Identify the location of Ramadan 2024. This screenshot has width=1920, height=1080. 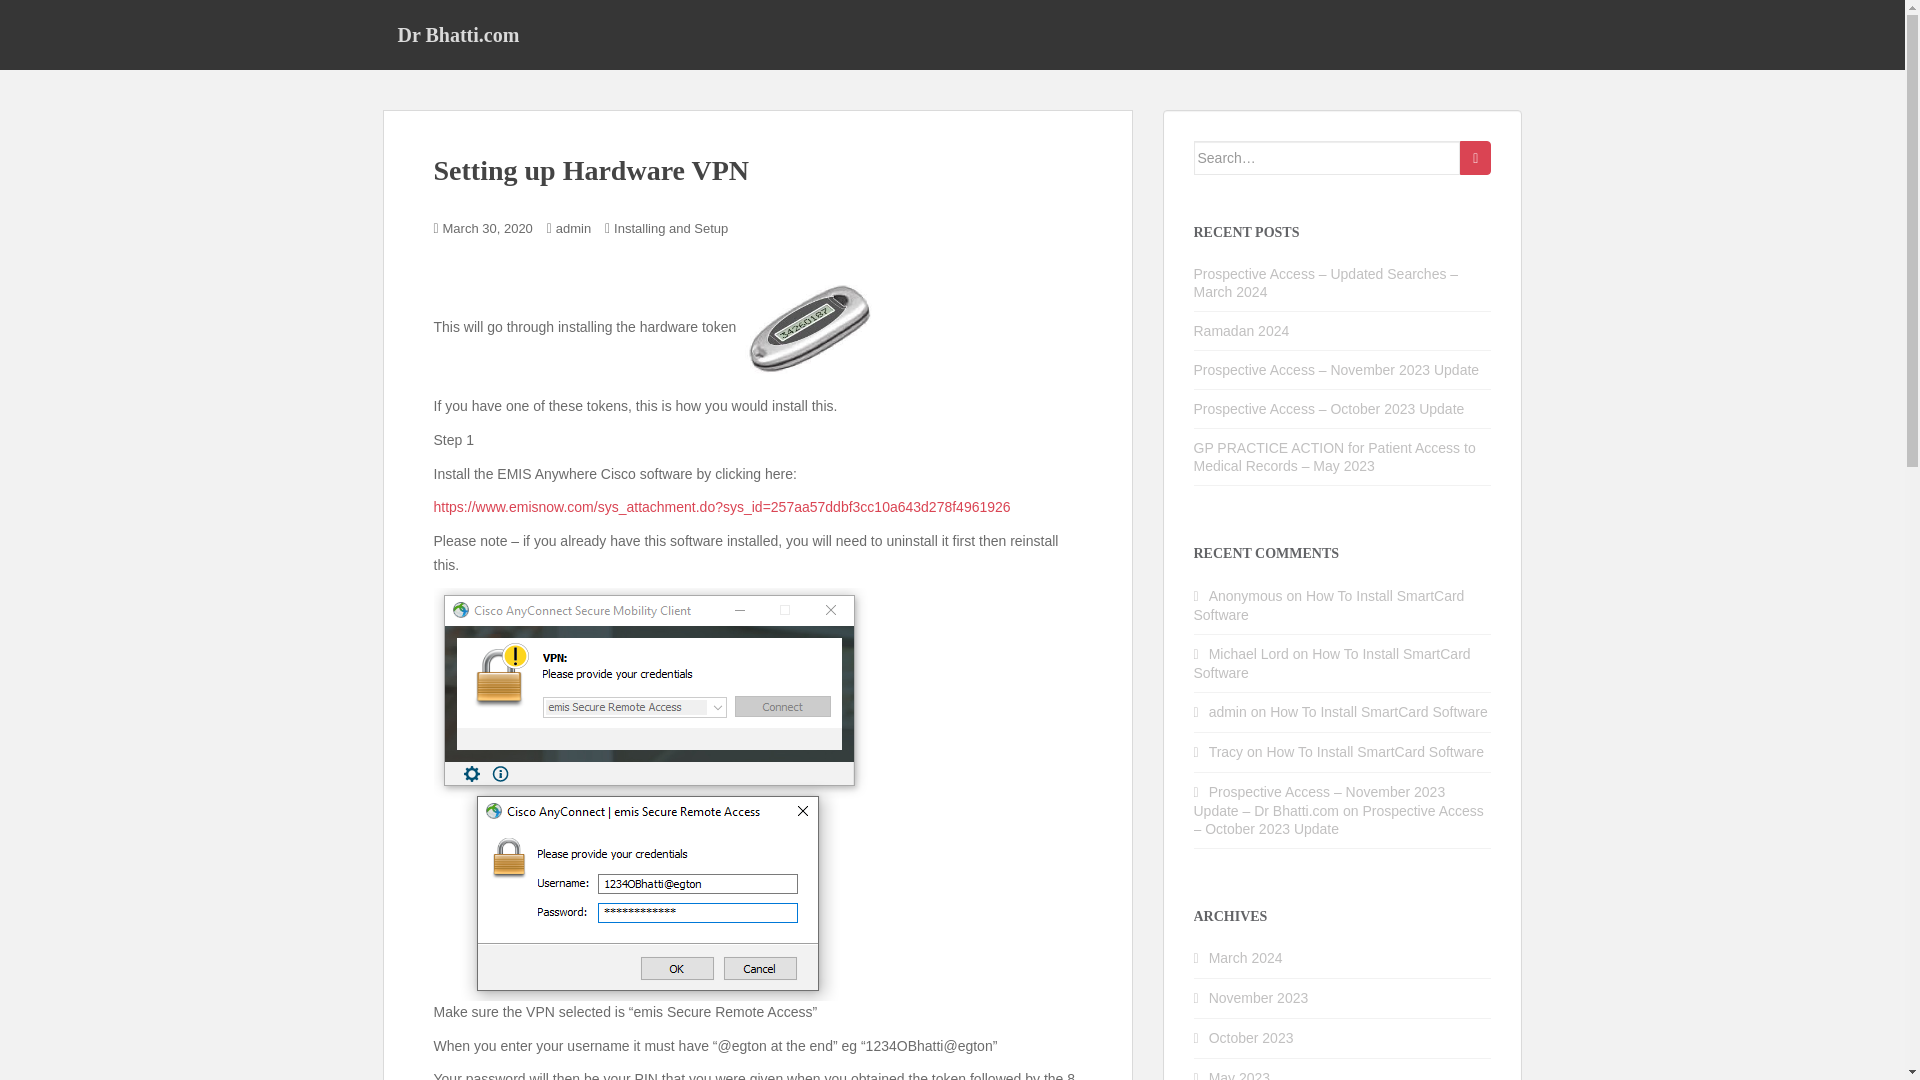
(1242, 330).